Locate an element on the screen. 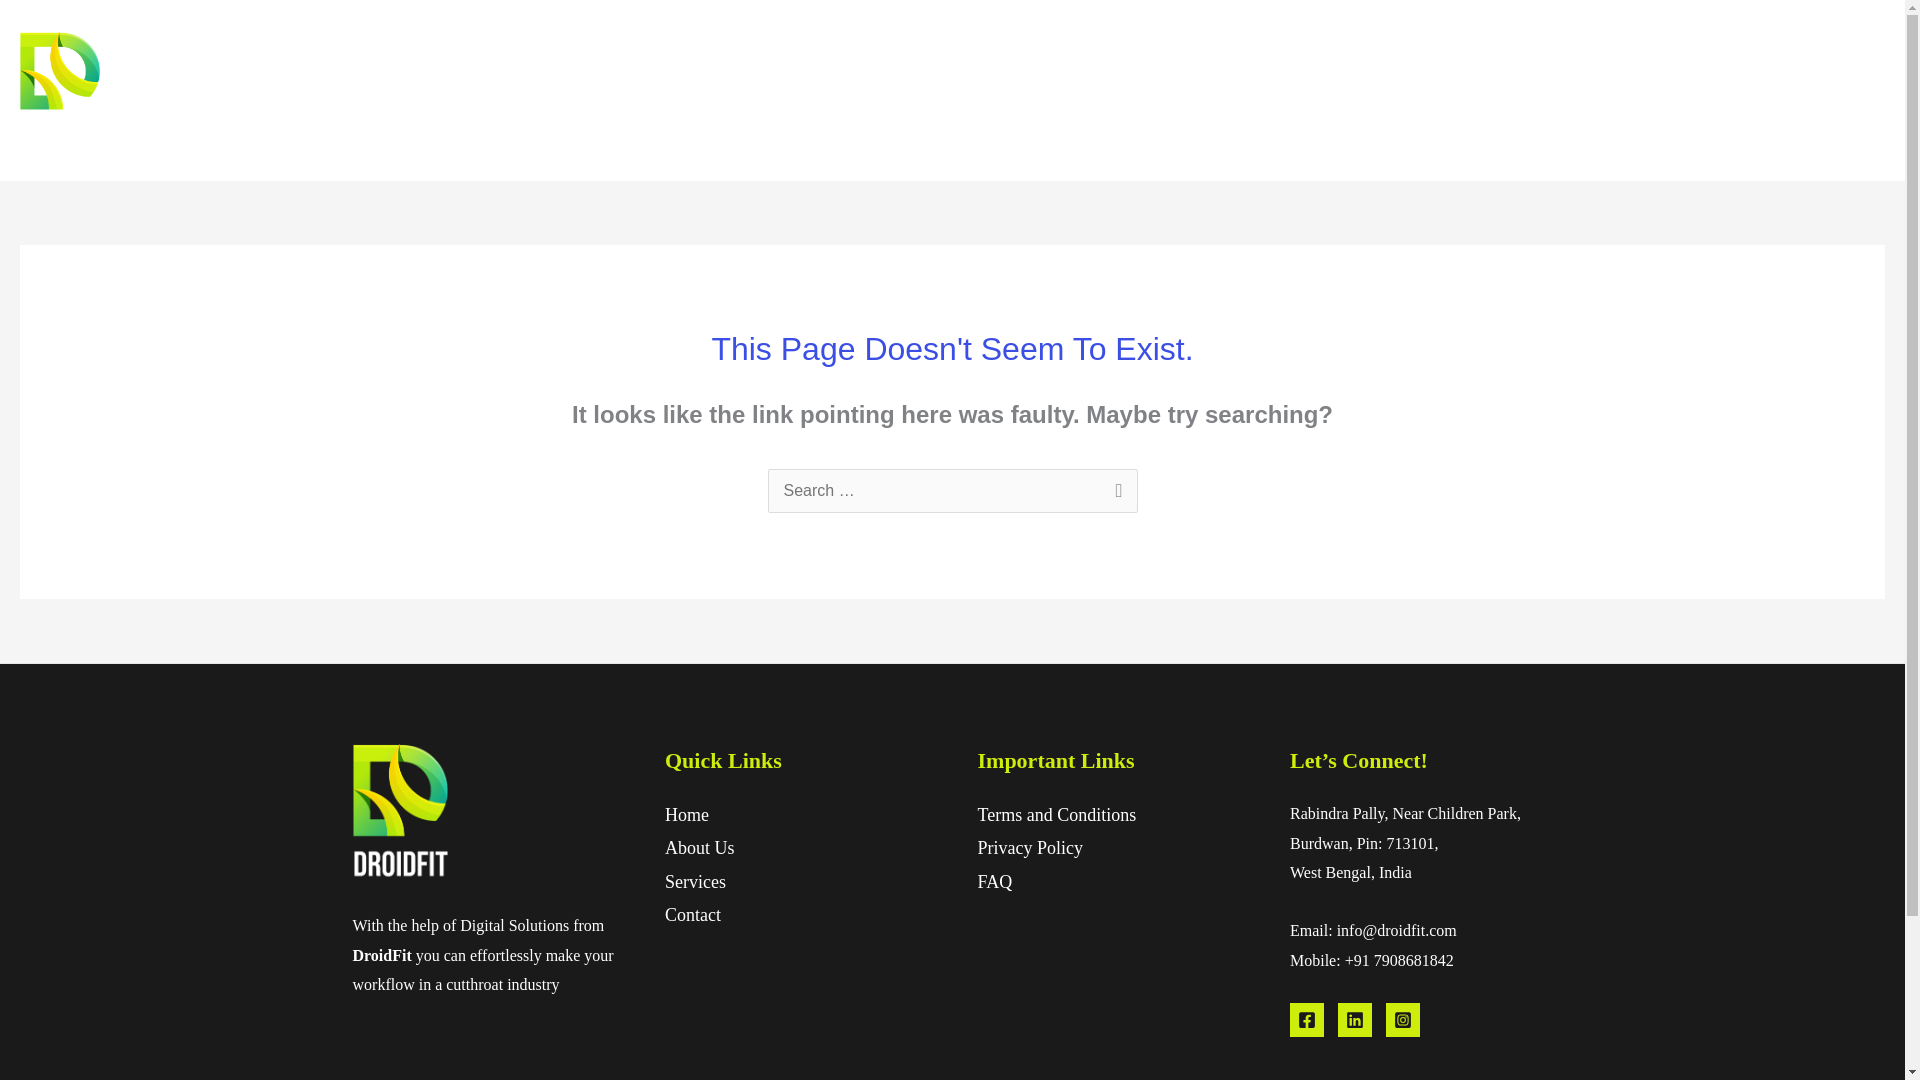  FAQ is located at coordinates (995, 882).